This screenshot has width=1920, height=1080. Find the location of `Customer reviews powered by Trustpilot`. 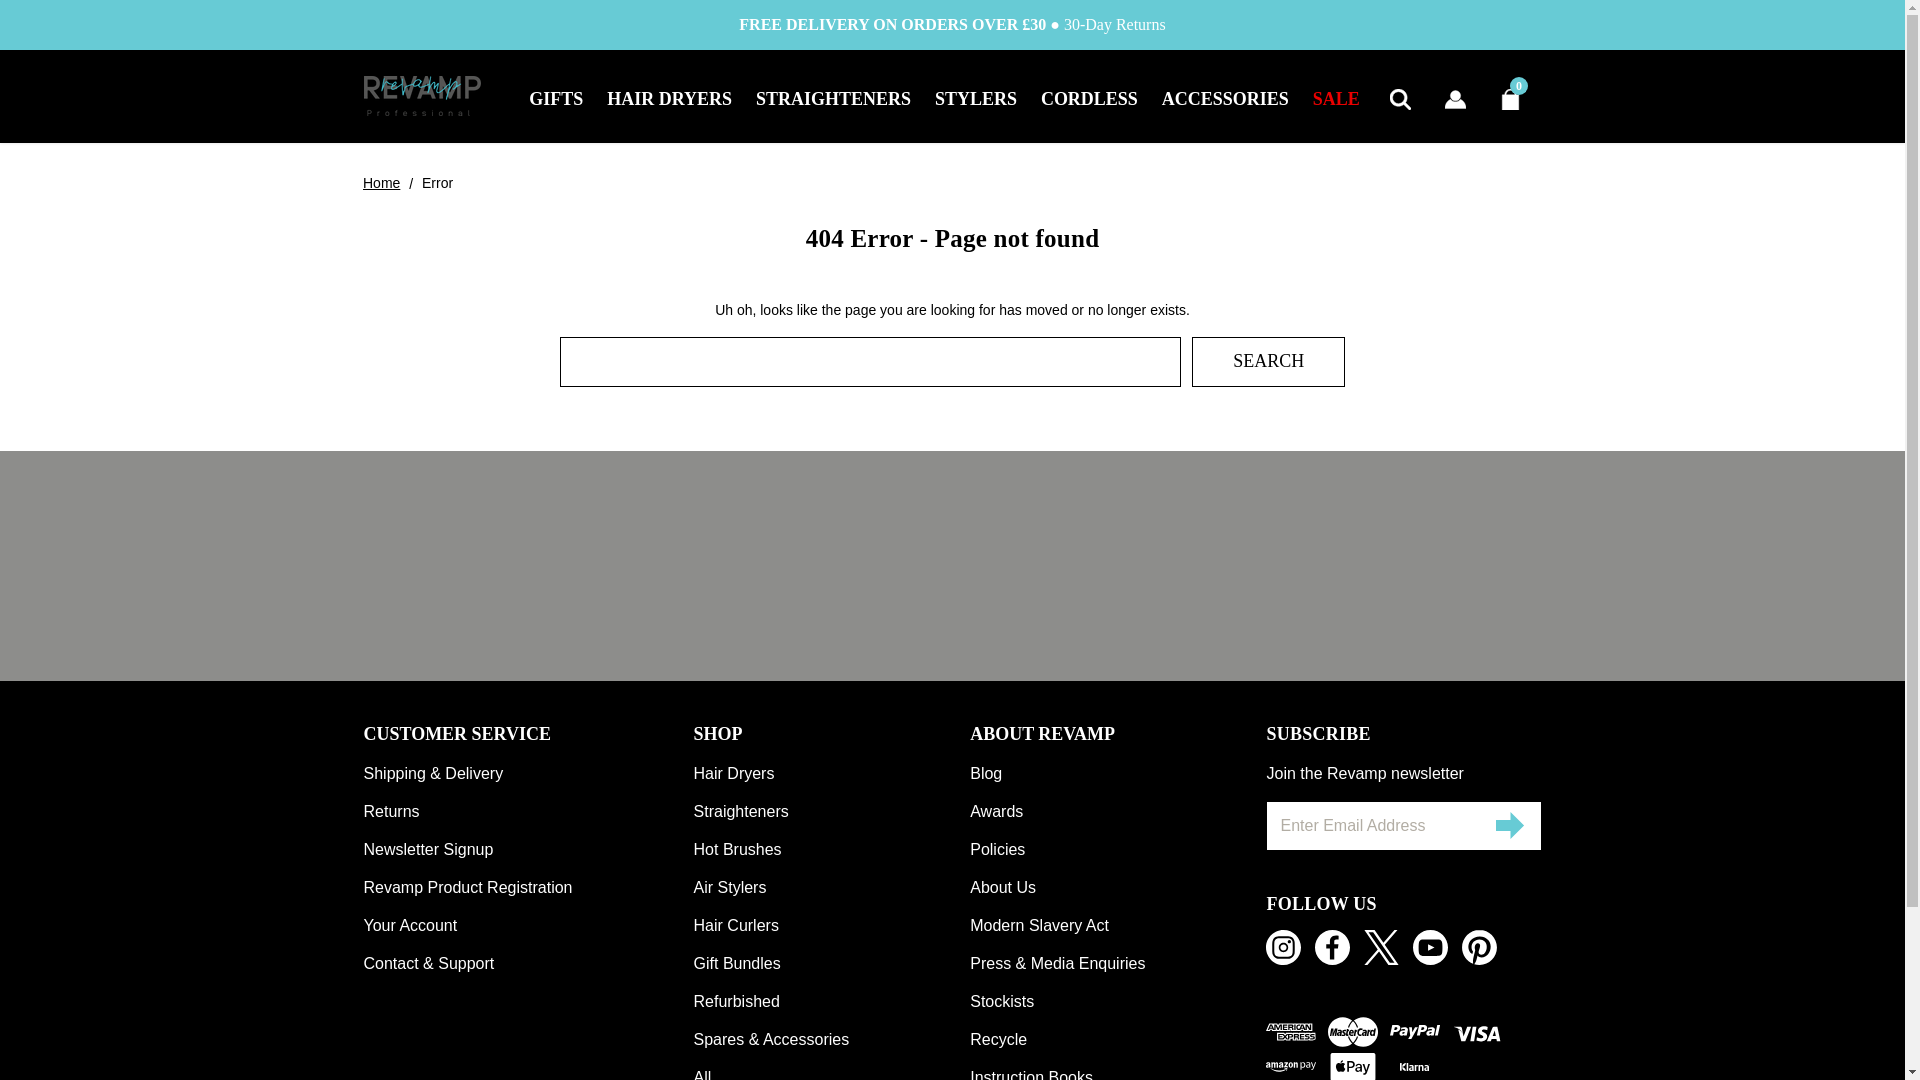

Customer reviews powered by Trustpilot is located at coordinates (952, 566).